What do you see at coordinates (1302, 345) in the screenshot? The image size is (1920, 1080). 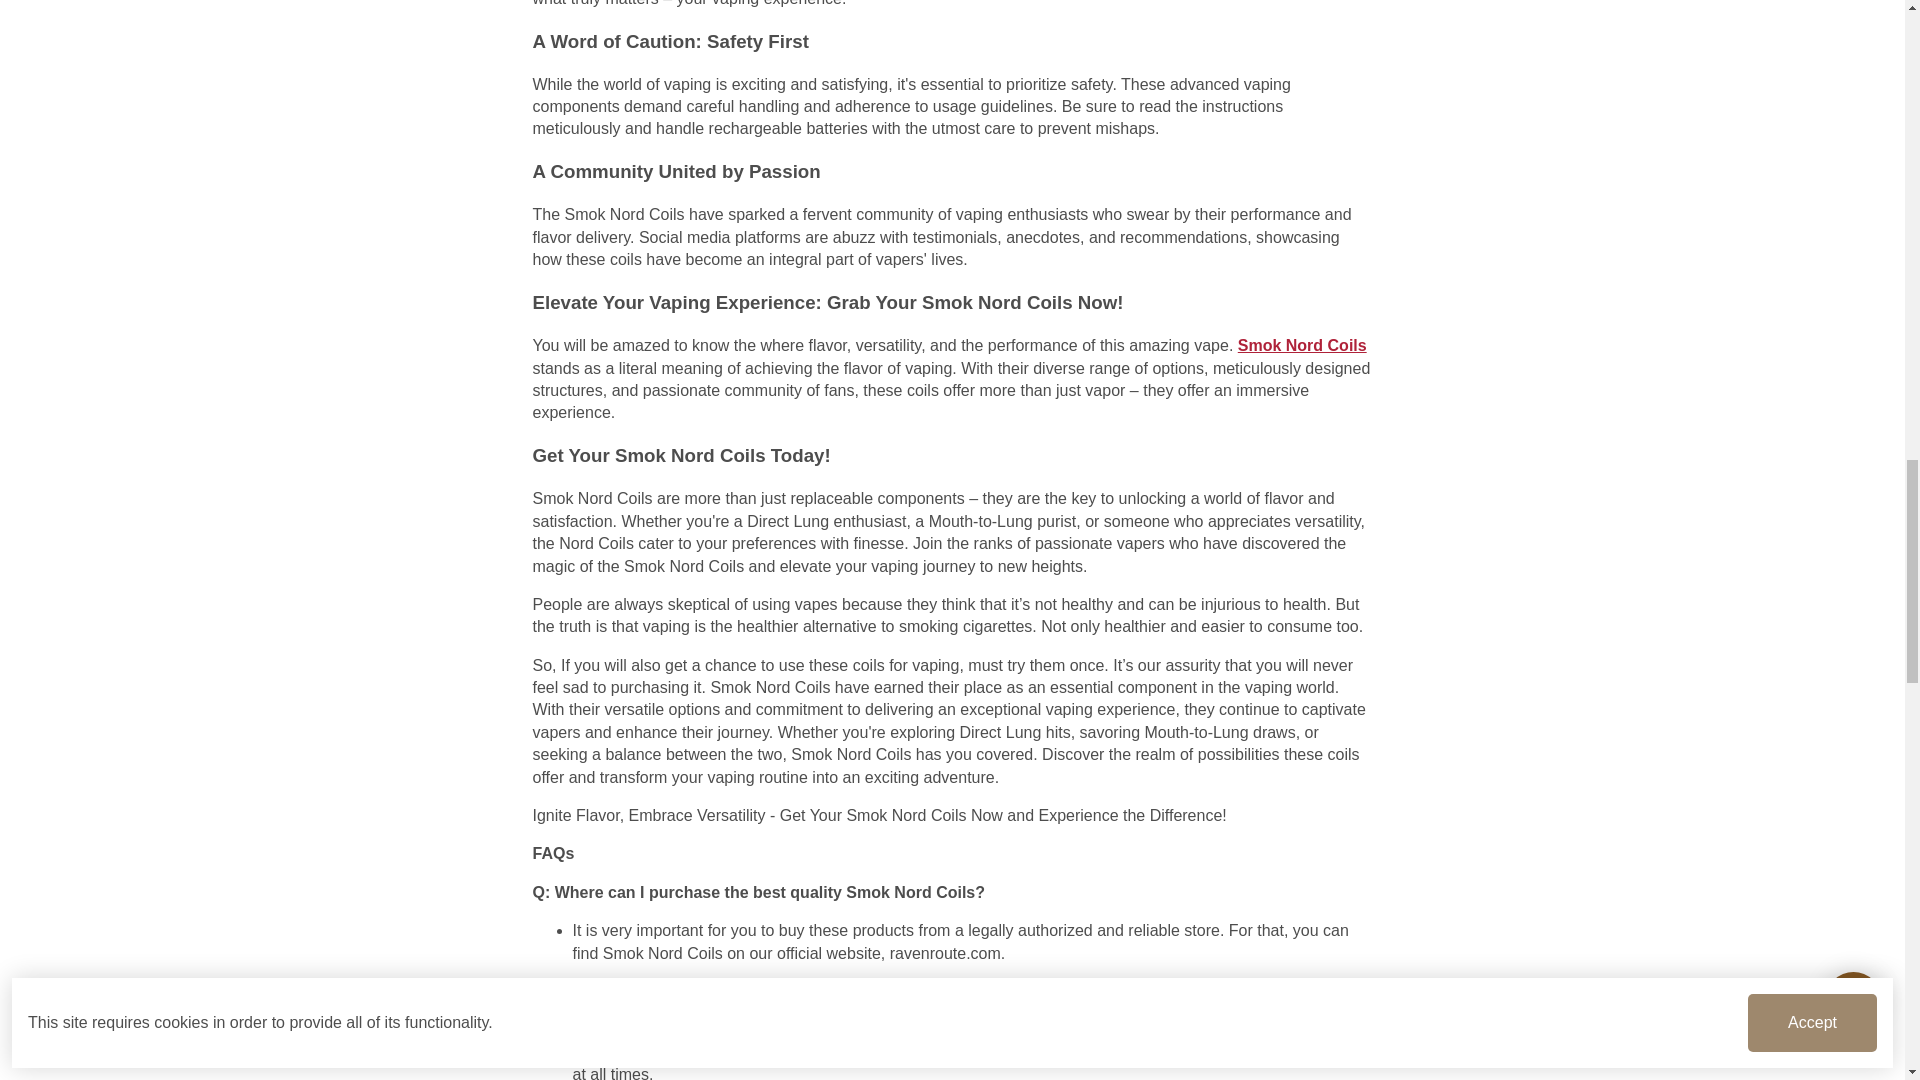 I see `Smok Nord Coils` at bounding box center [1302, 345].